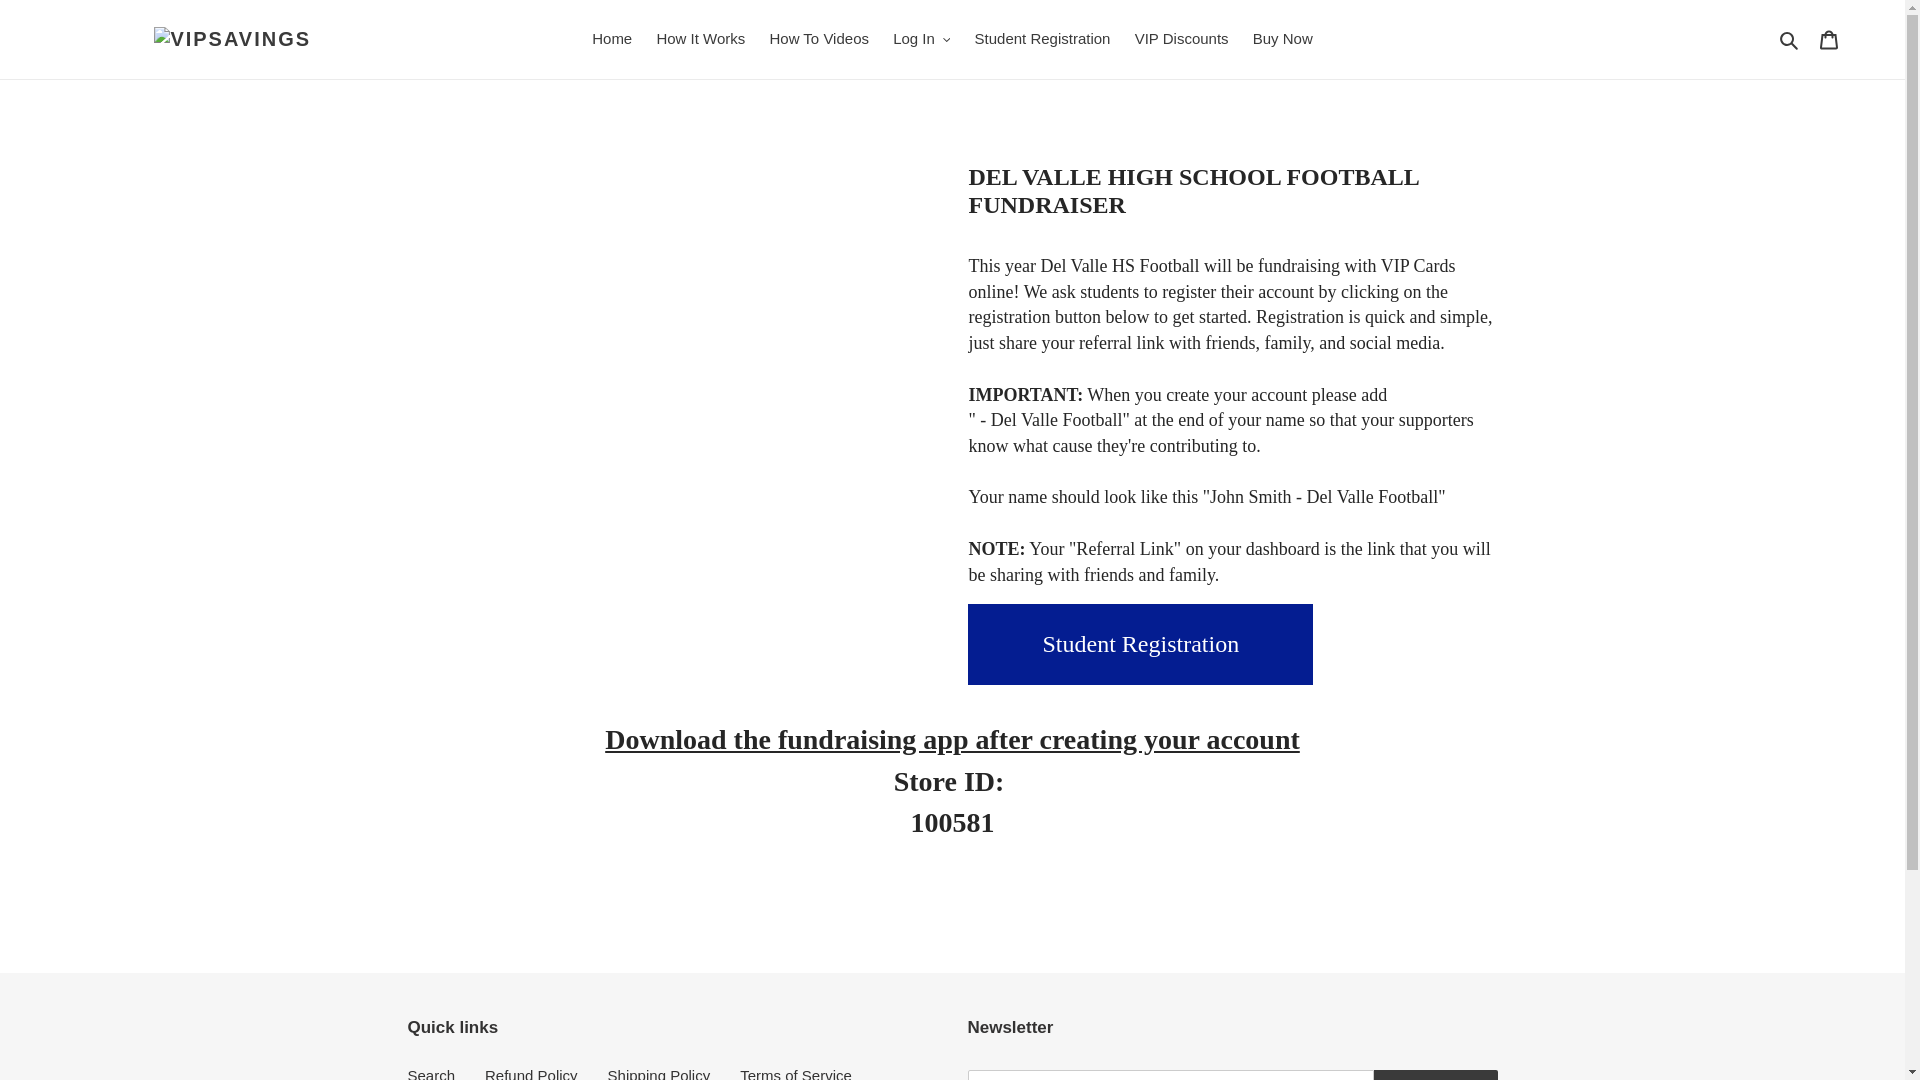 This screenshot has width=1920, height=1080. I want to click on How It Works, so click(700, 39).